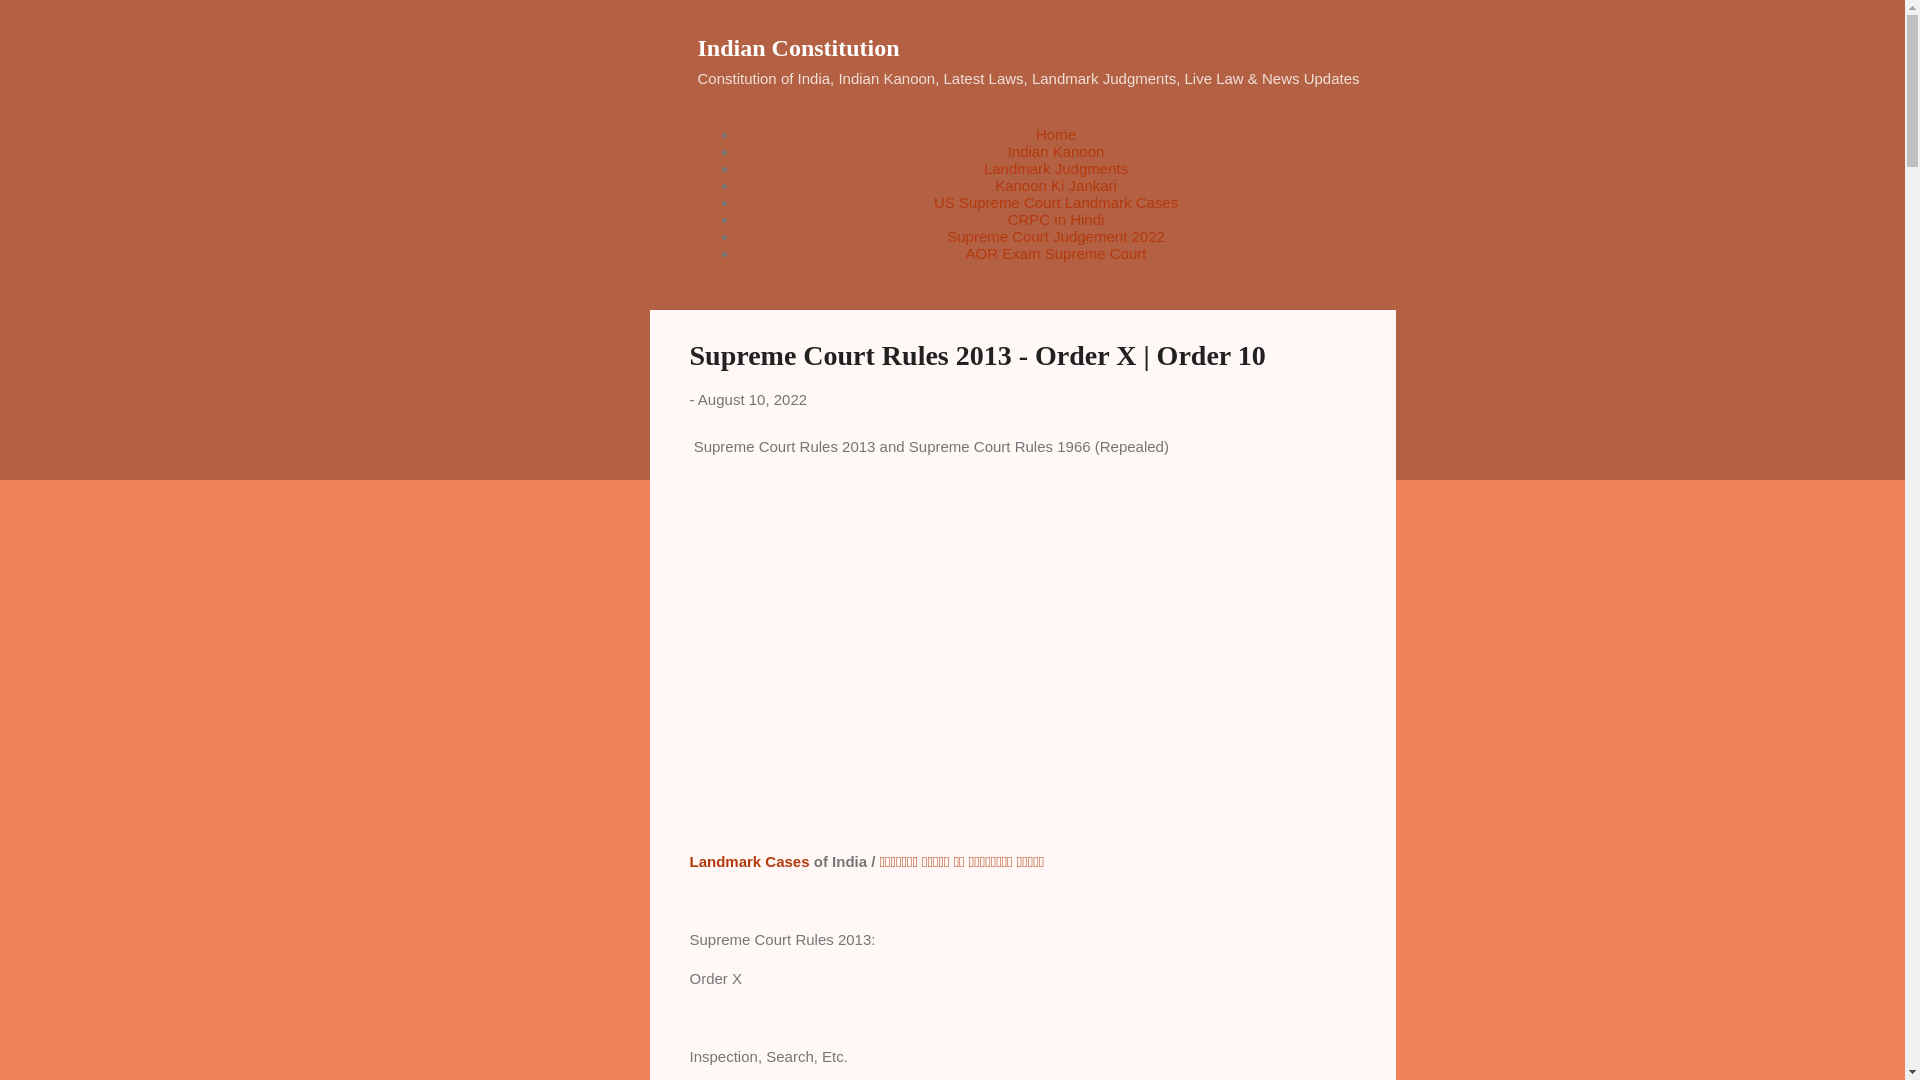  Describe the element at coordinates (799, 47) in the screenshot. I see `Indian Constitution` at that location.